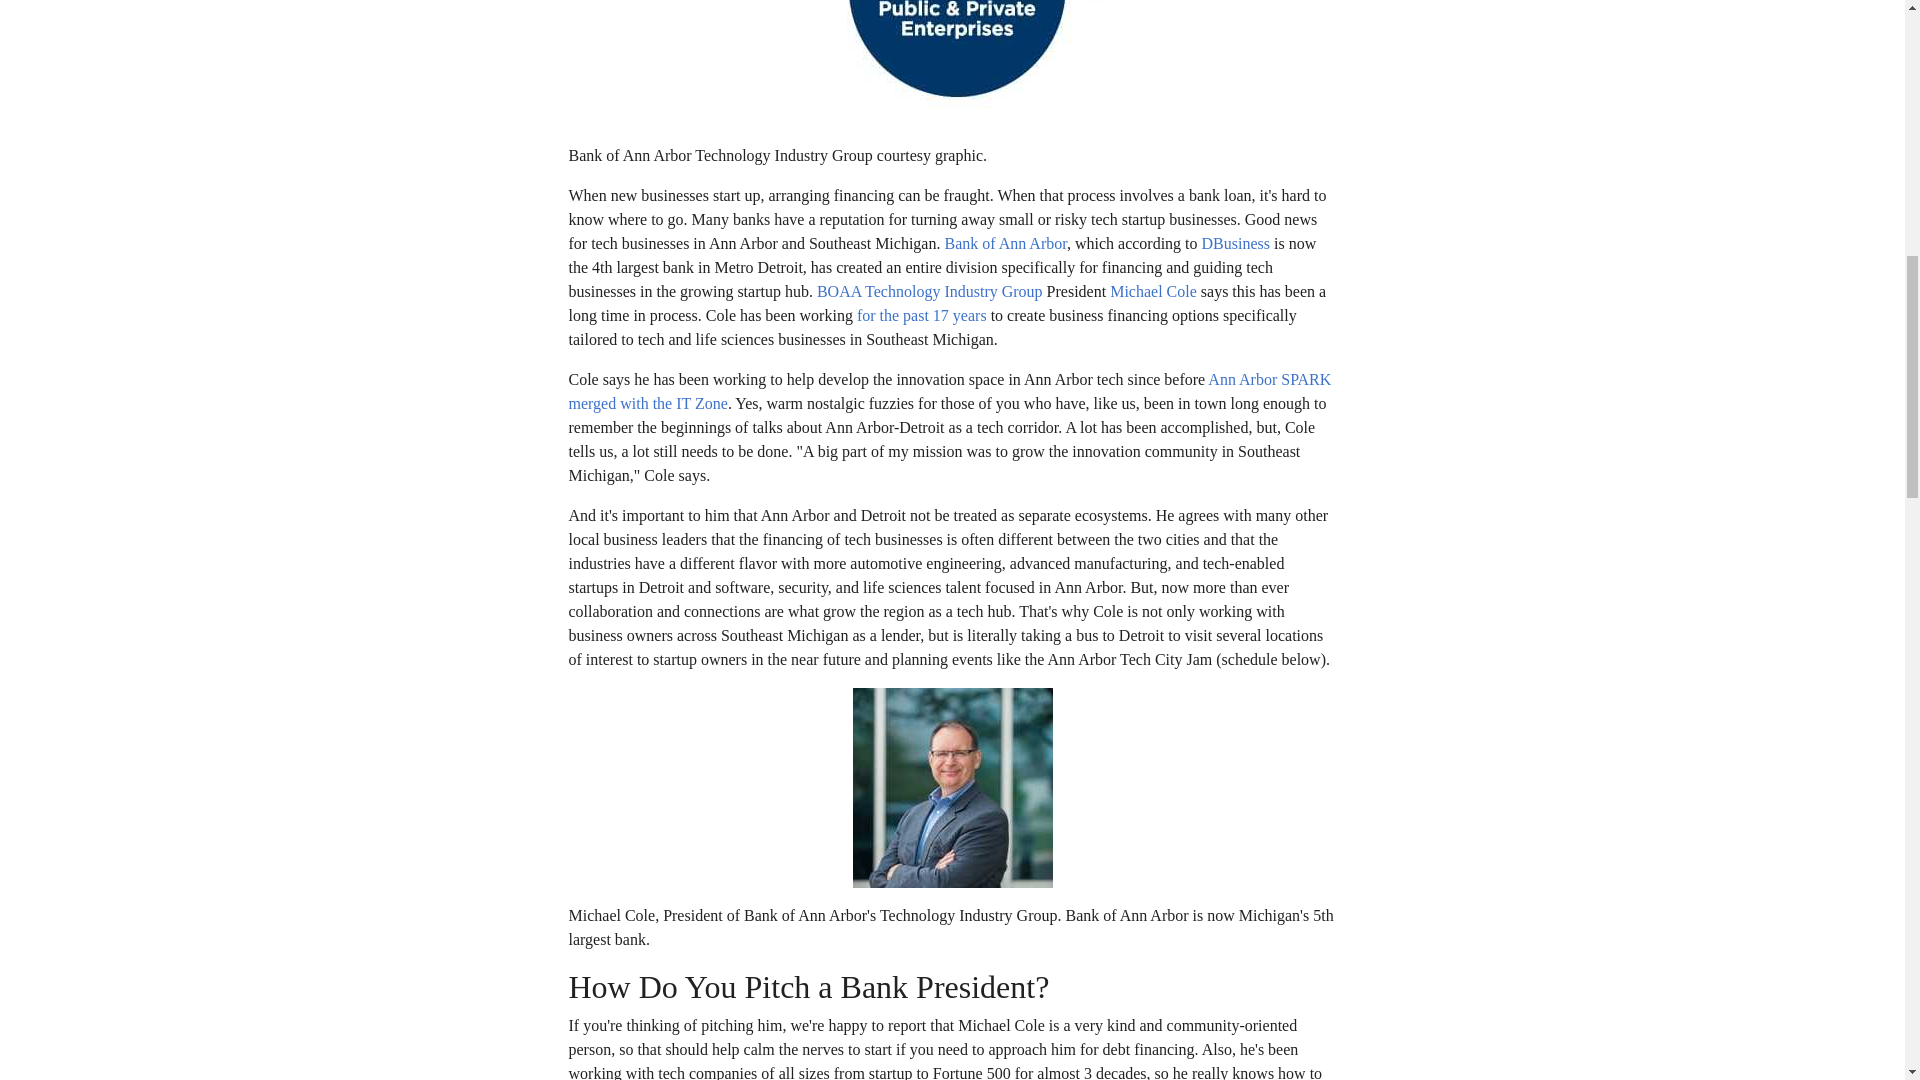  What do you see at coordinates (1268, 379) in the screenshot?
I see `Ann Arbor SPARK` at bounding box center [1268, 379].